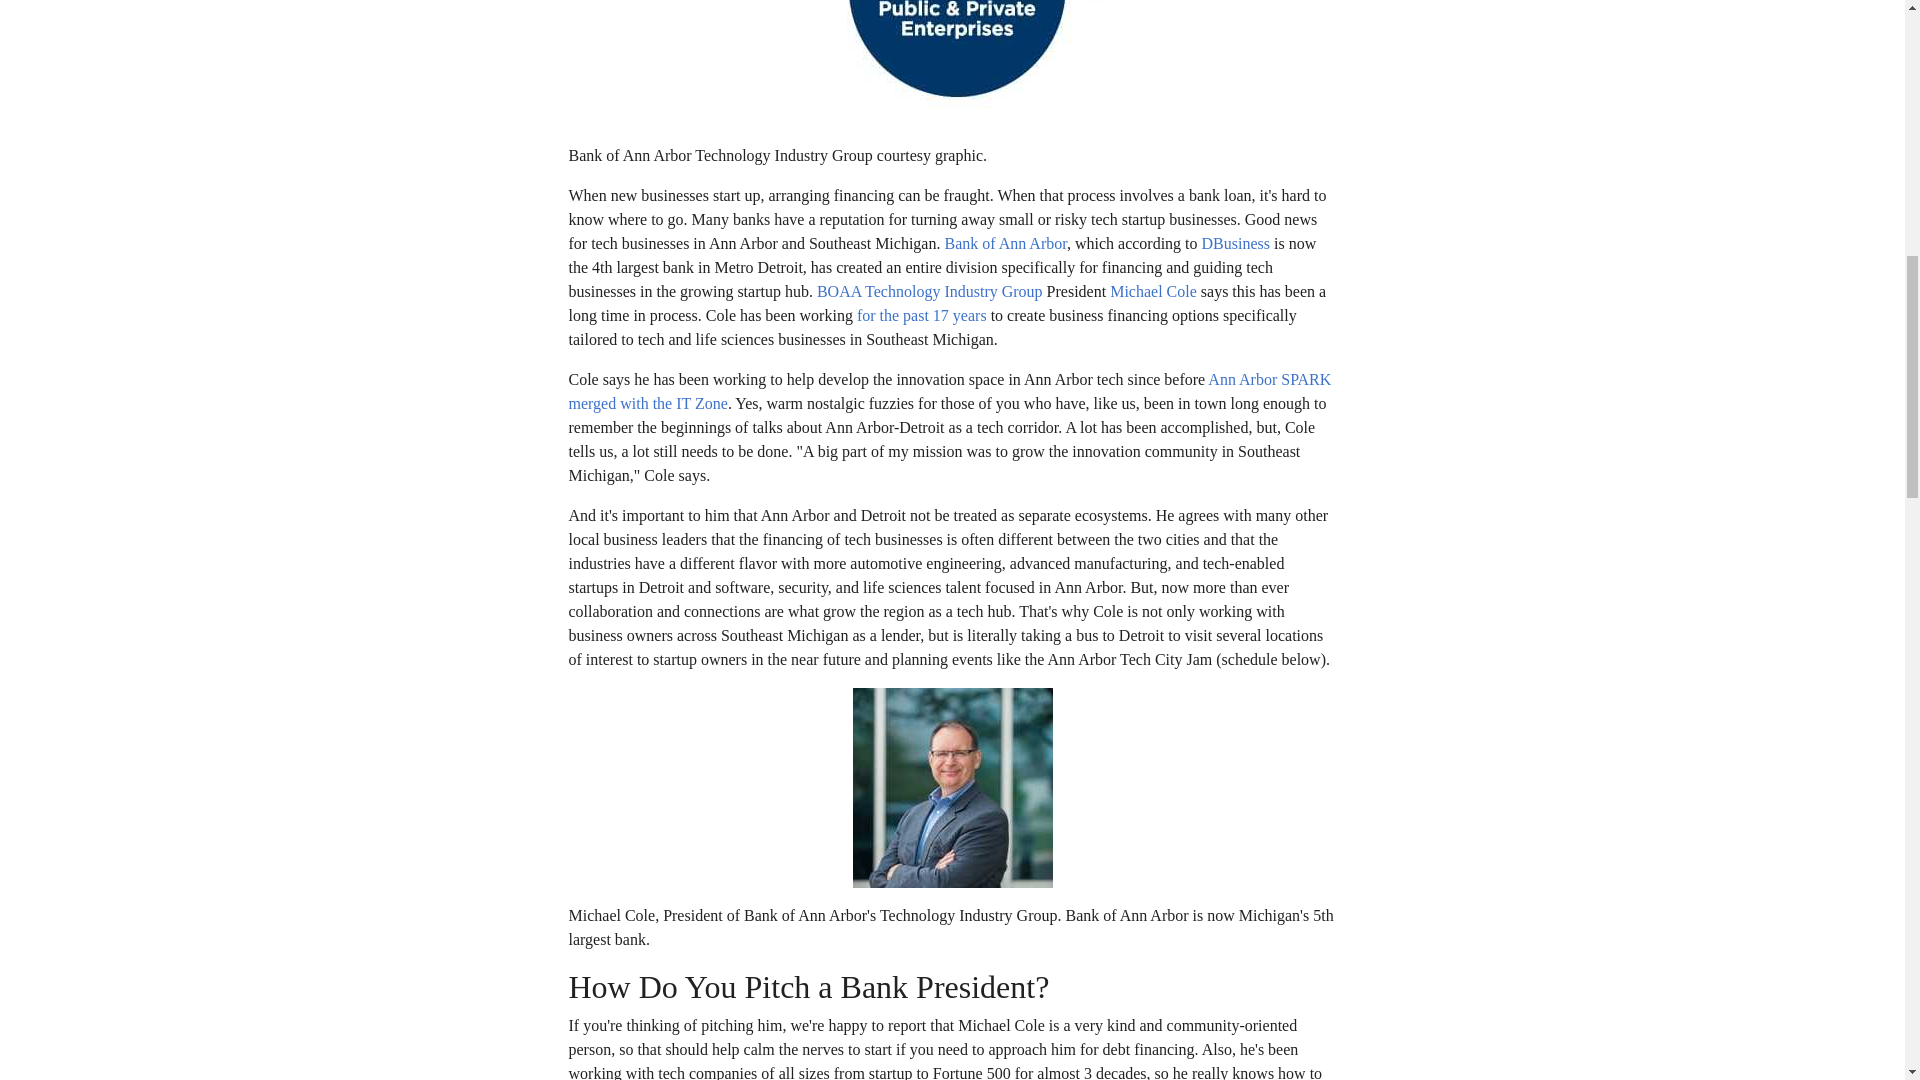  What do you see at coordinates (1268, 379) in the screenshot?
I see `Ann Arbor SPARK` at bounding box center [1268, 379].